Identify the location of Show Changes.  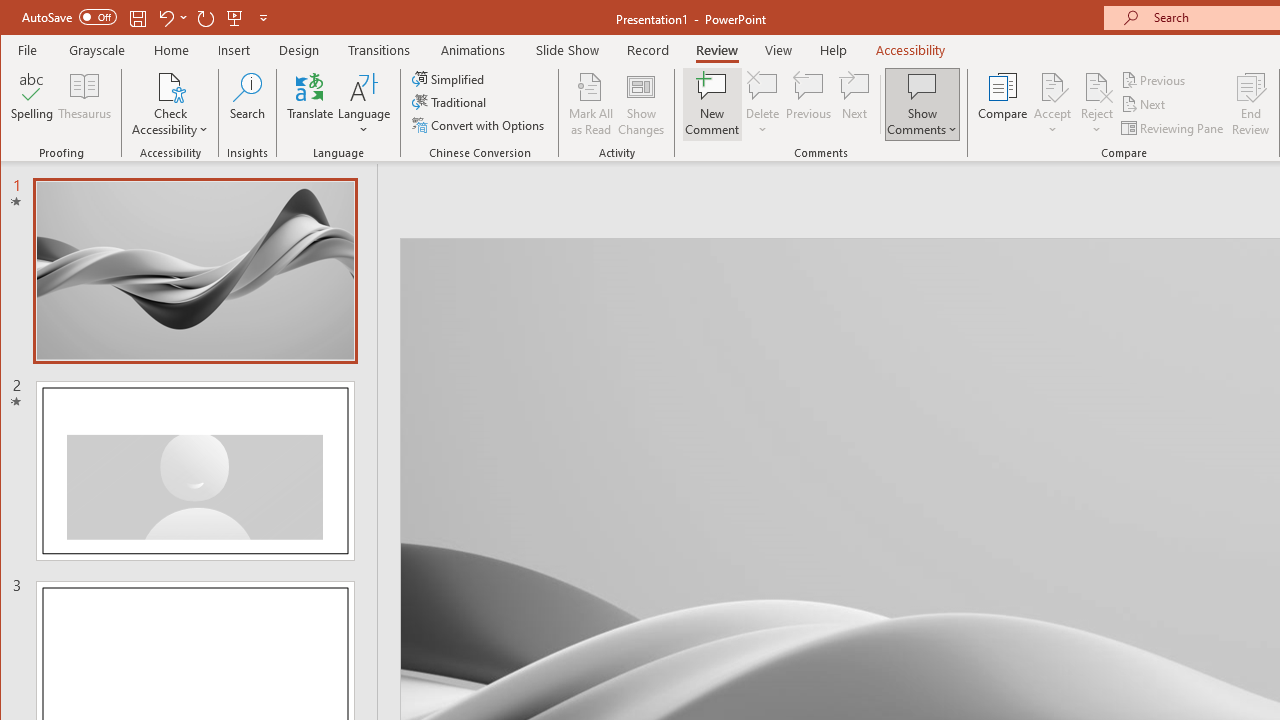
(640, 104).